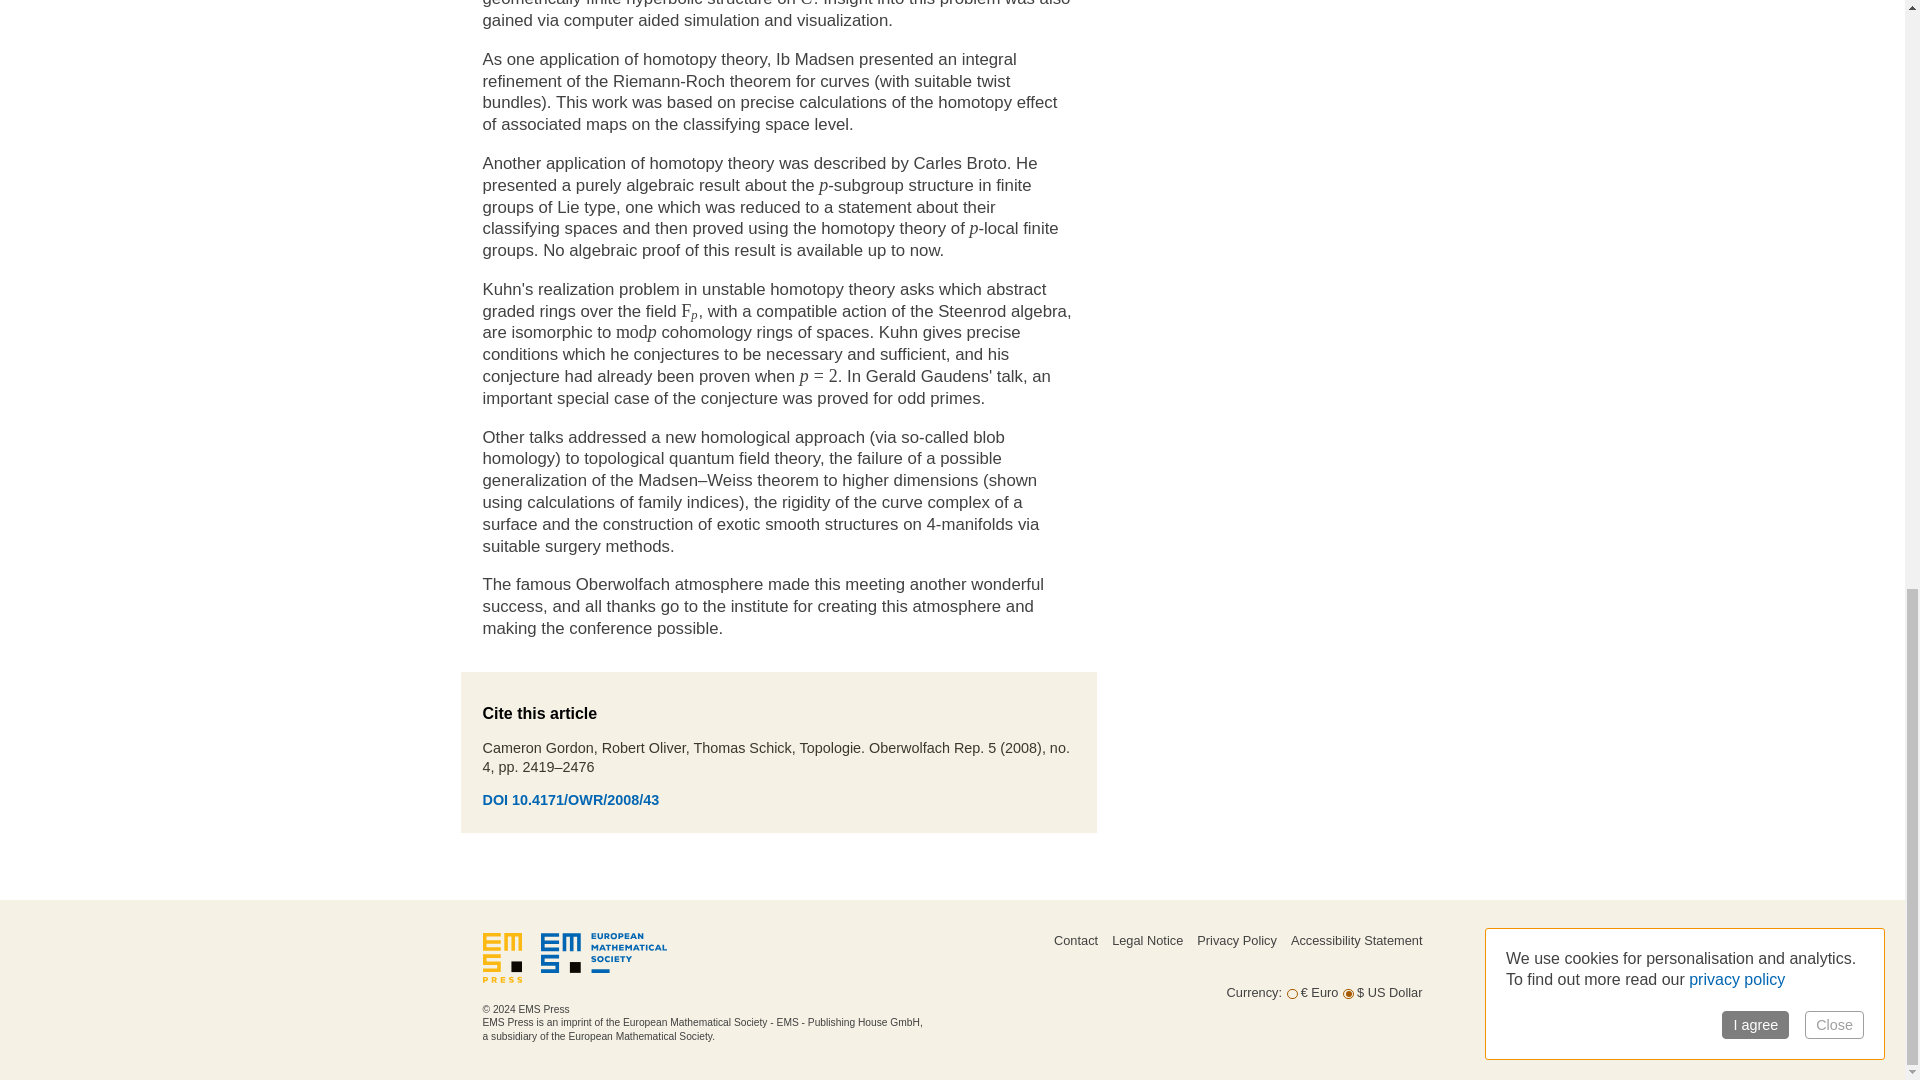 This screenshot has height=1080, width=1920. What do you see at coordinates (1356, 940) in the screenshot?
I see `Accessibility Statement` at bounding box center [1356, 940].